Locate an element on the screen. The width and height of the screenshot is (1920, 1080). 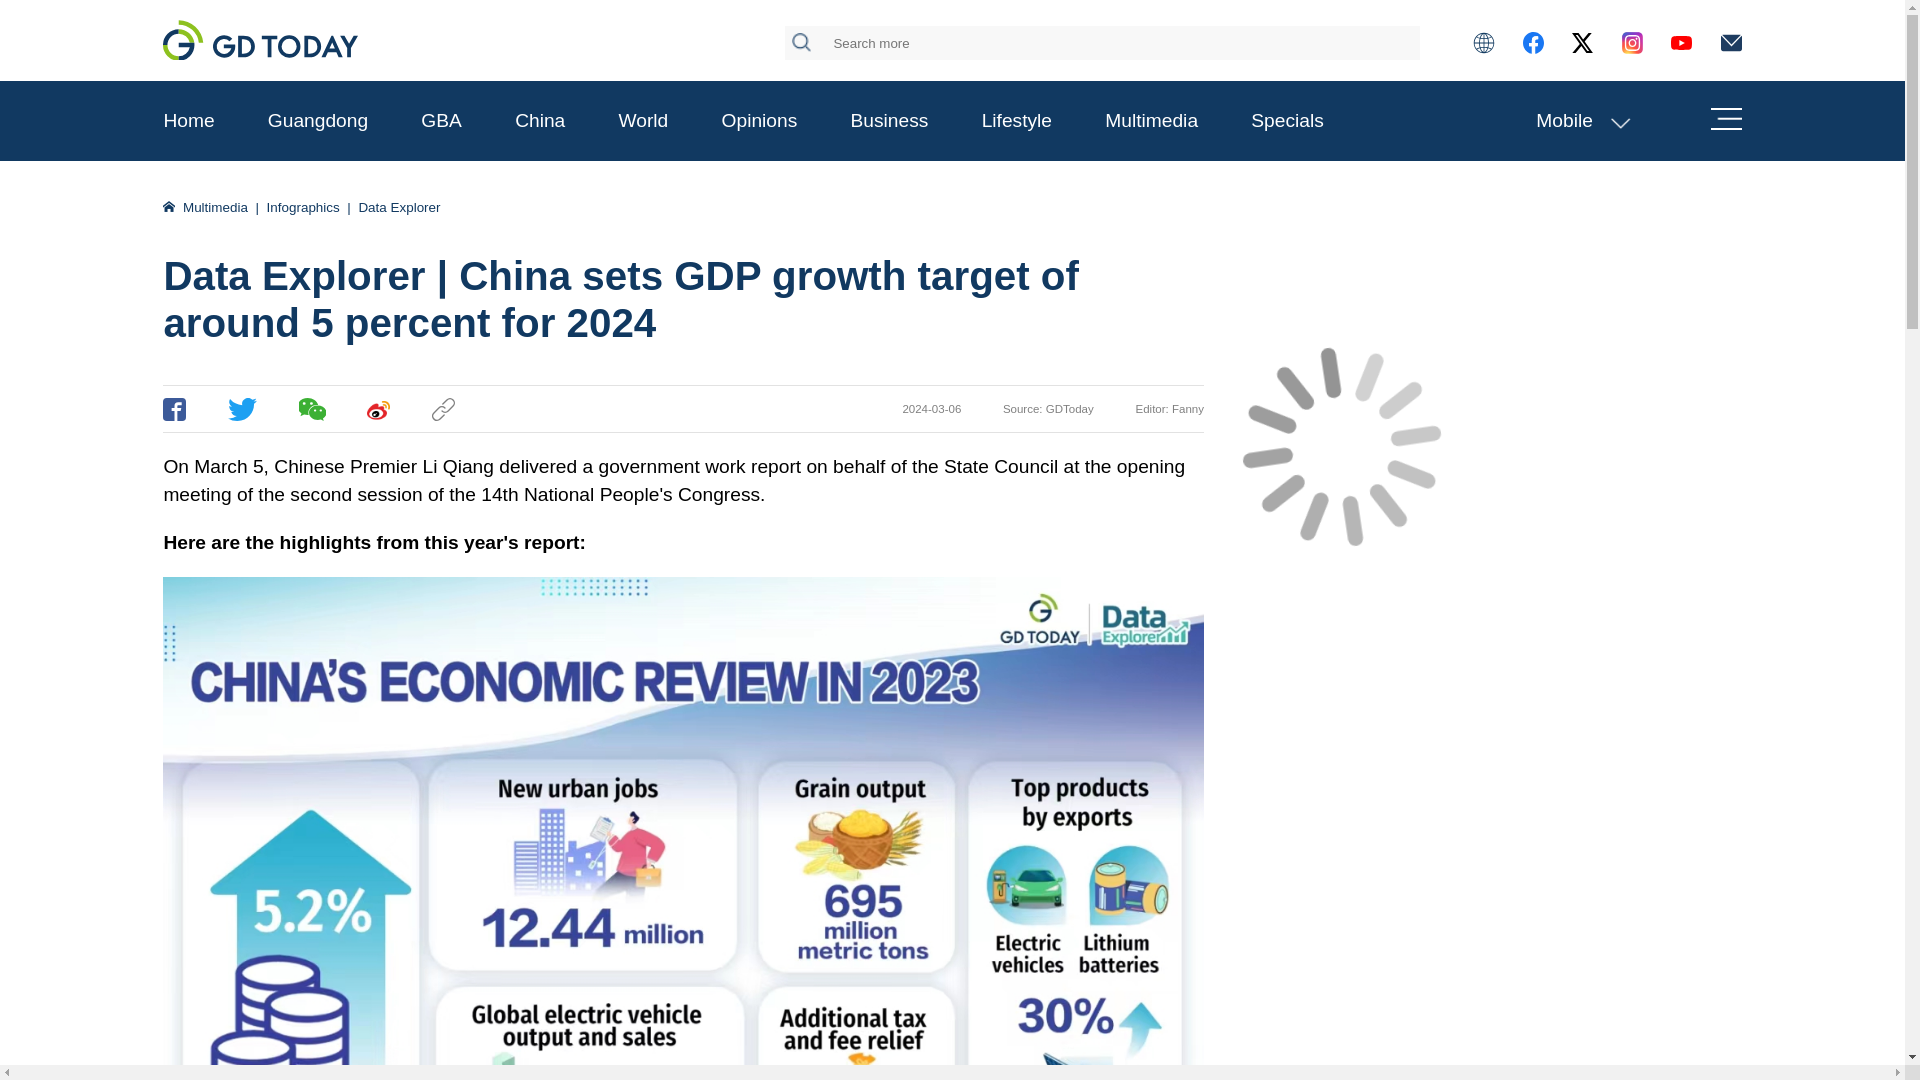
Opinions is located at coordinates (760, 120).